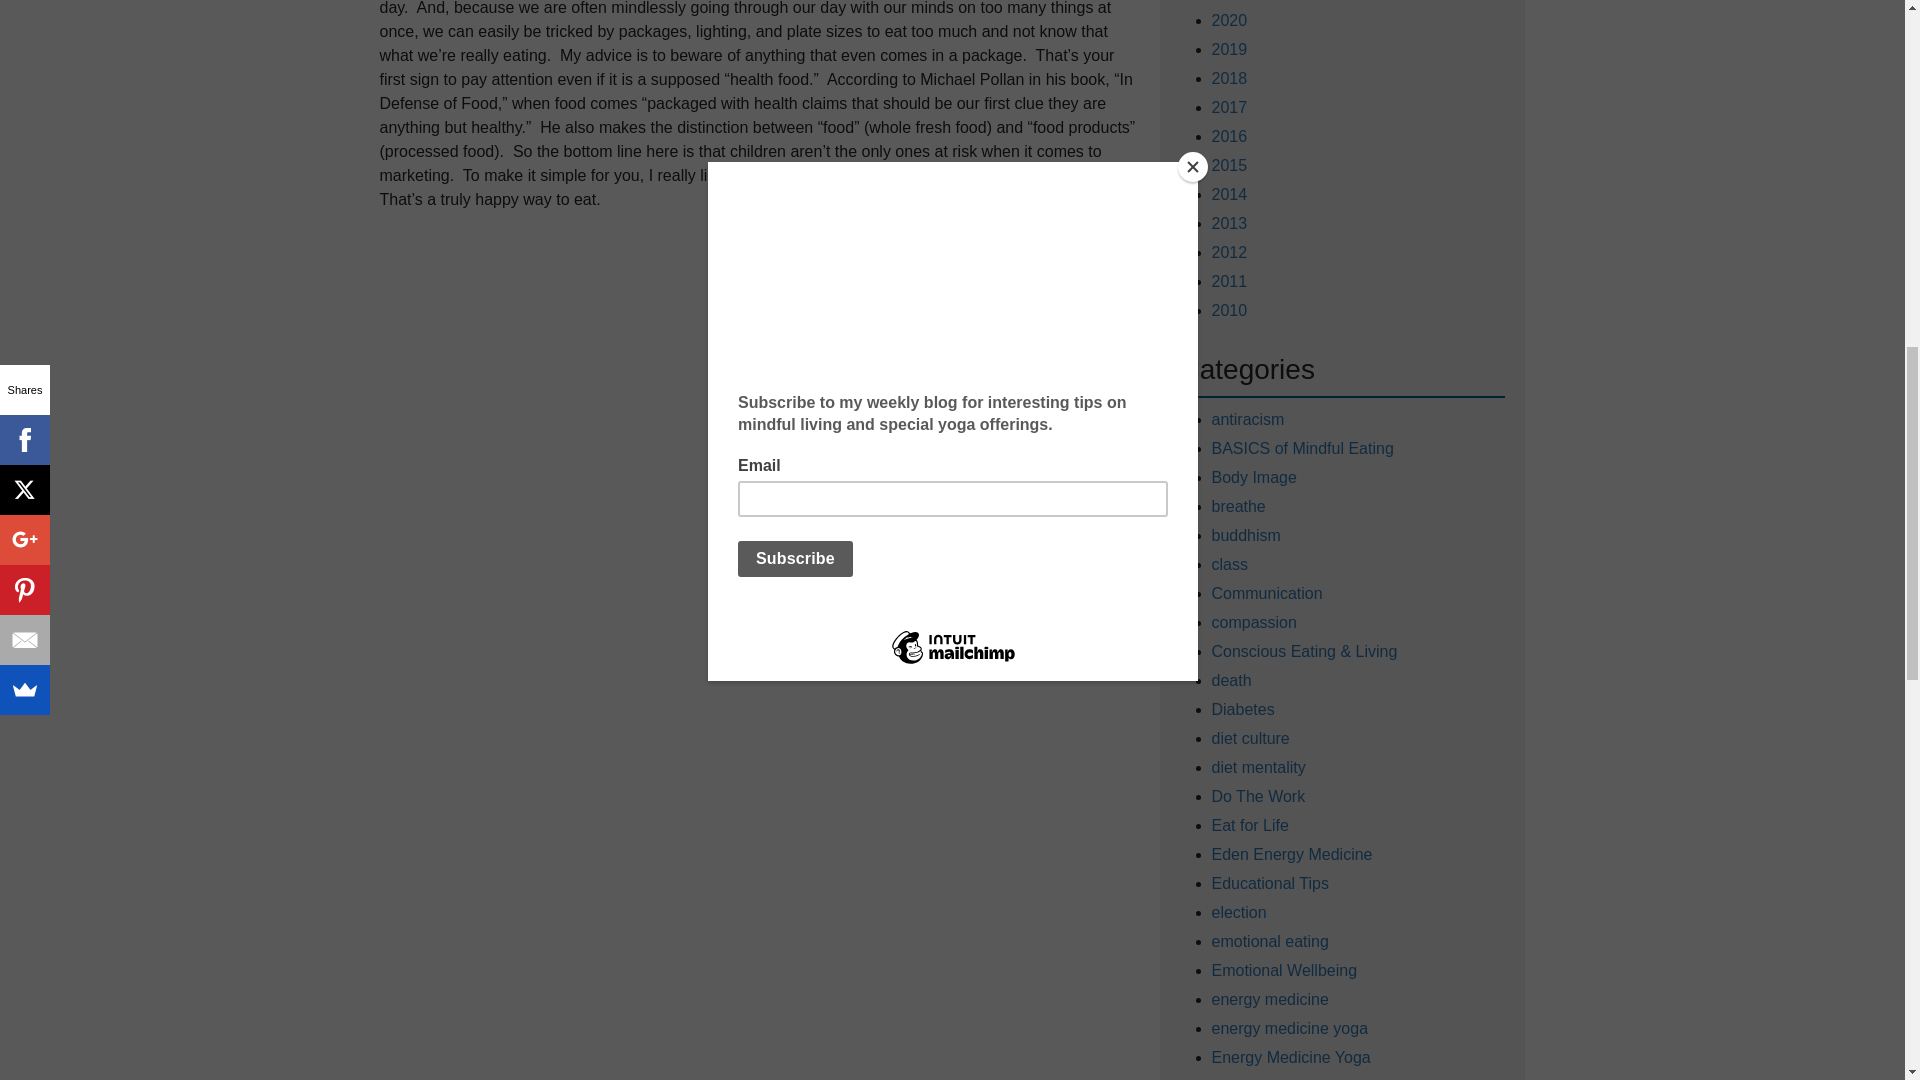 This screenshot has height=1080, width=1920. What do you see at coordinates (1230, 20) in the screenshot?
I see `2020` at bounding box center [1230, 20].